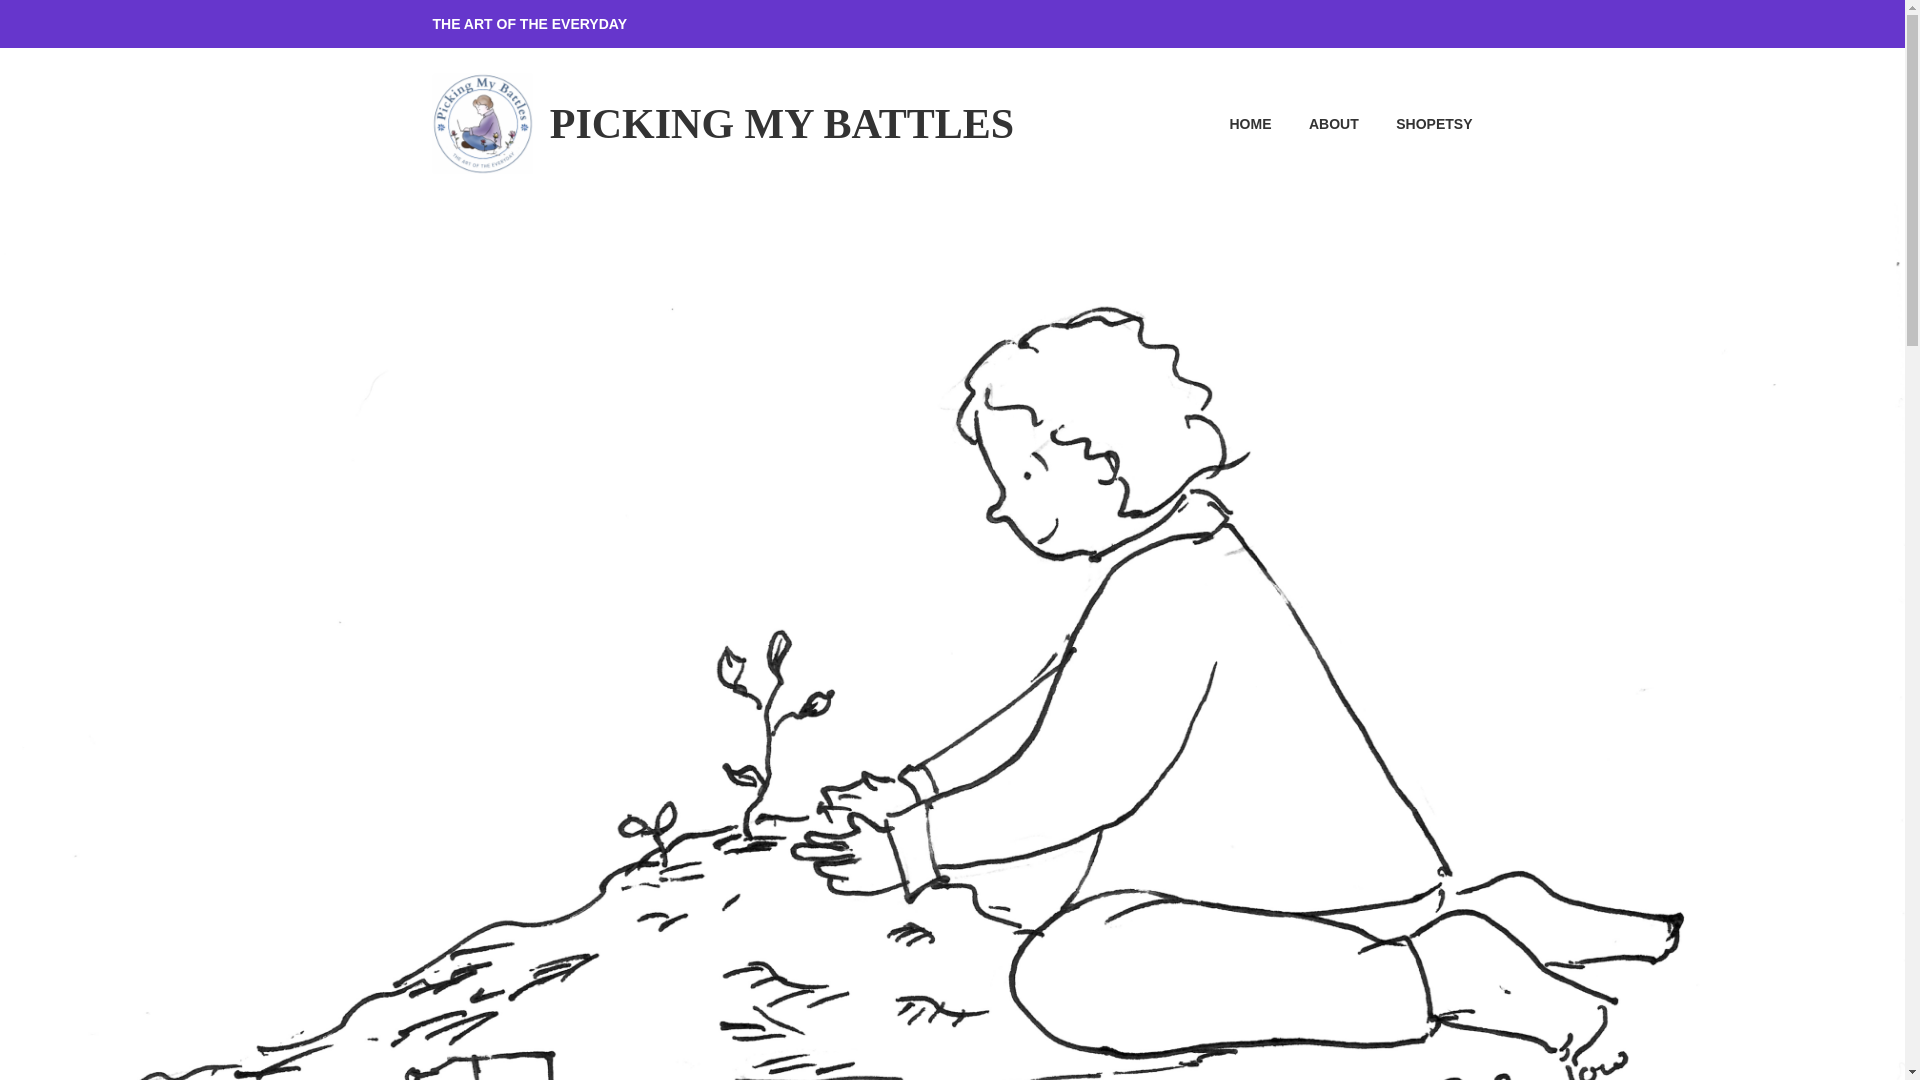 This screenshot has width=1920, height=1080. I want to click on HOME, so click(1234, 124).